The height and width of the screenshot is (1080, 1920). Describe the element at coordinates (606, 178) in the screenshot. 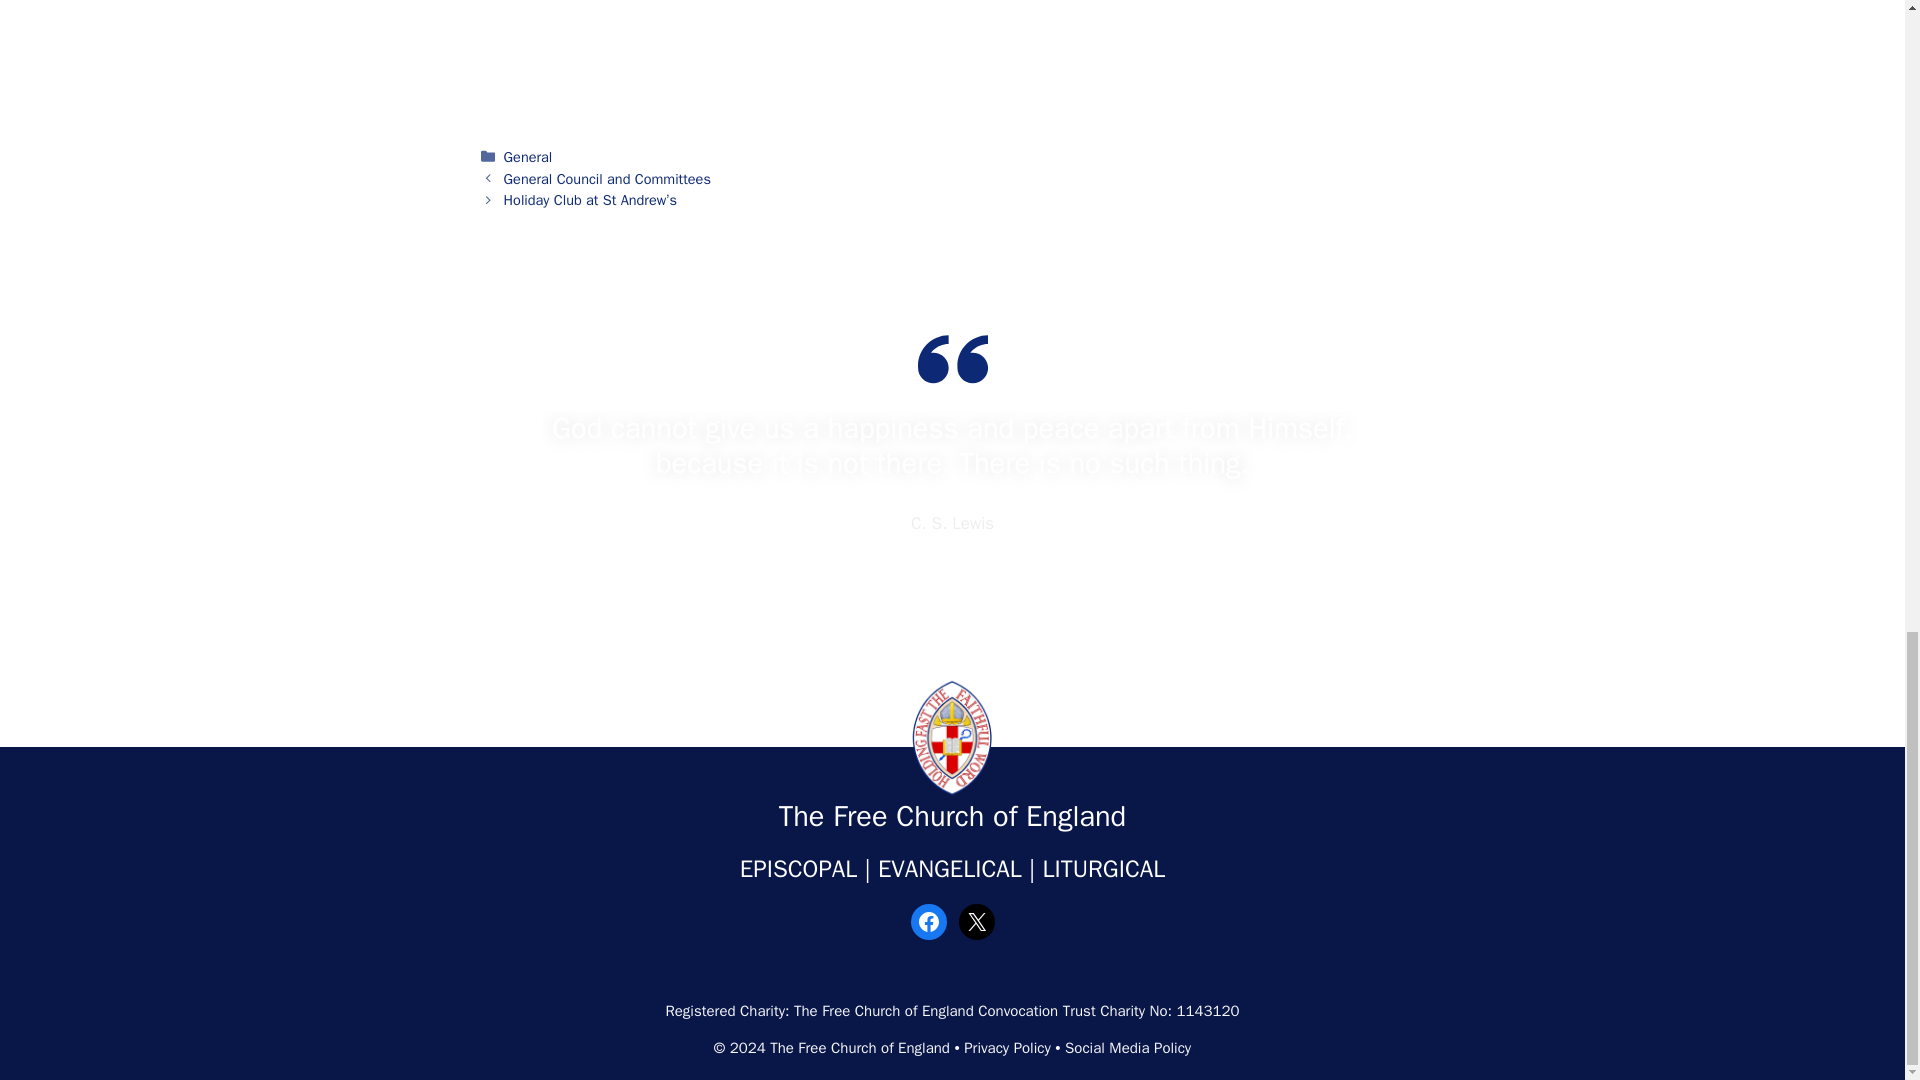

I see `General Council and Committees` at that location.